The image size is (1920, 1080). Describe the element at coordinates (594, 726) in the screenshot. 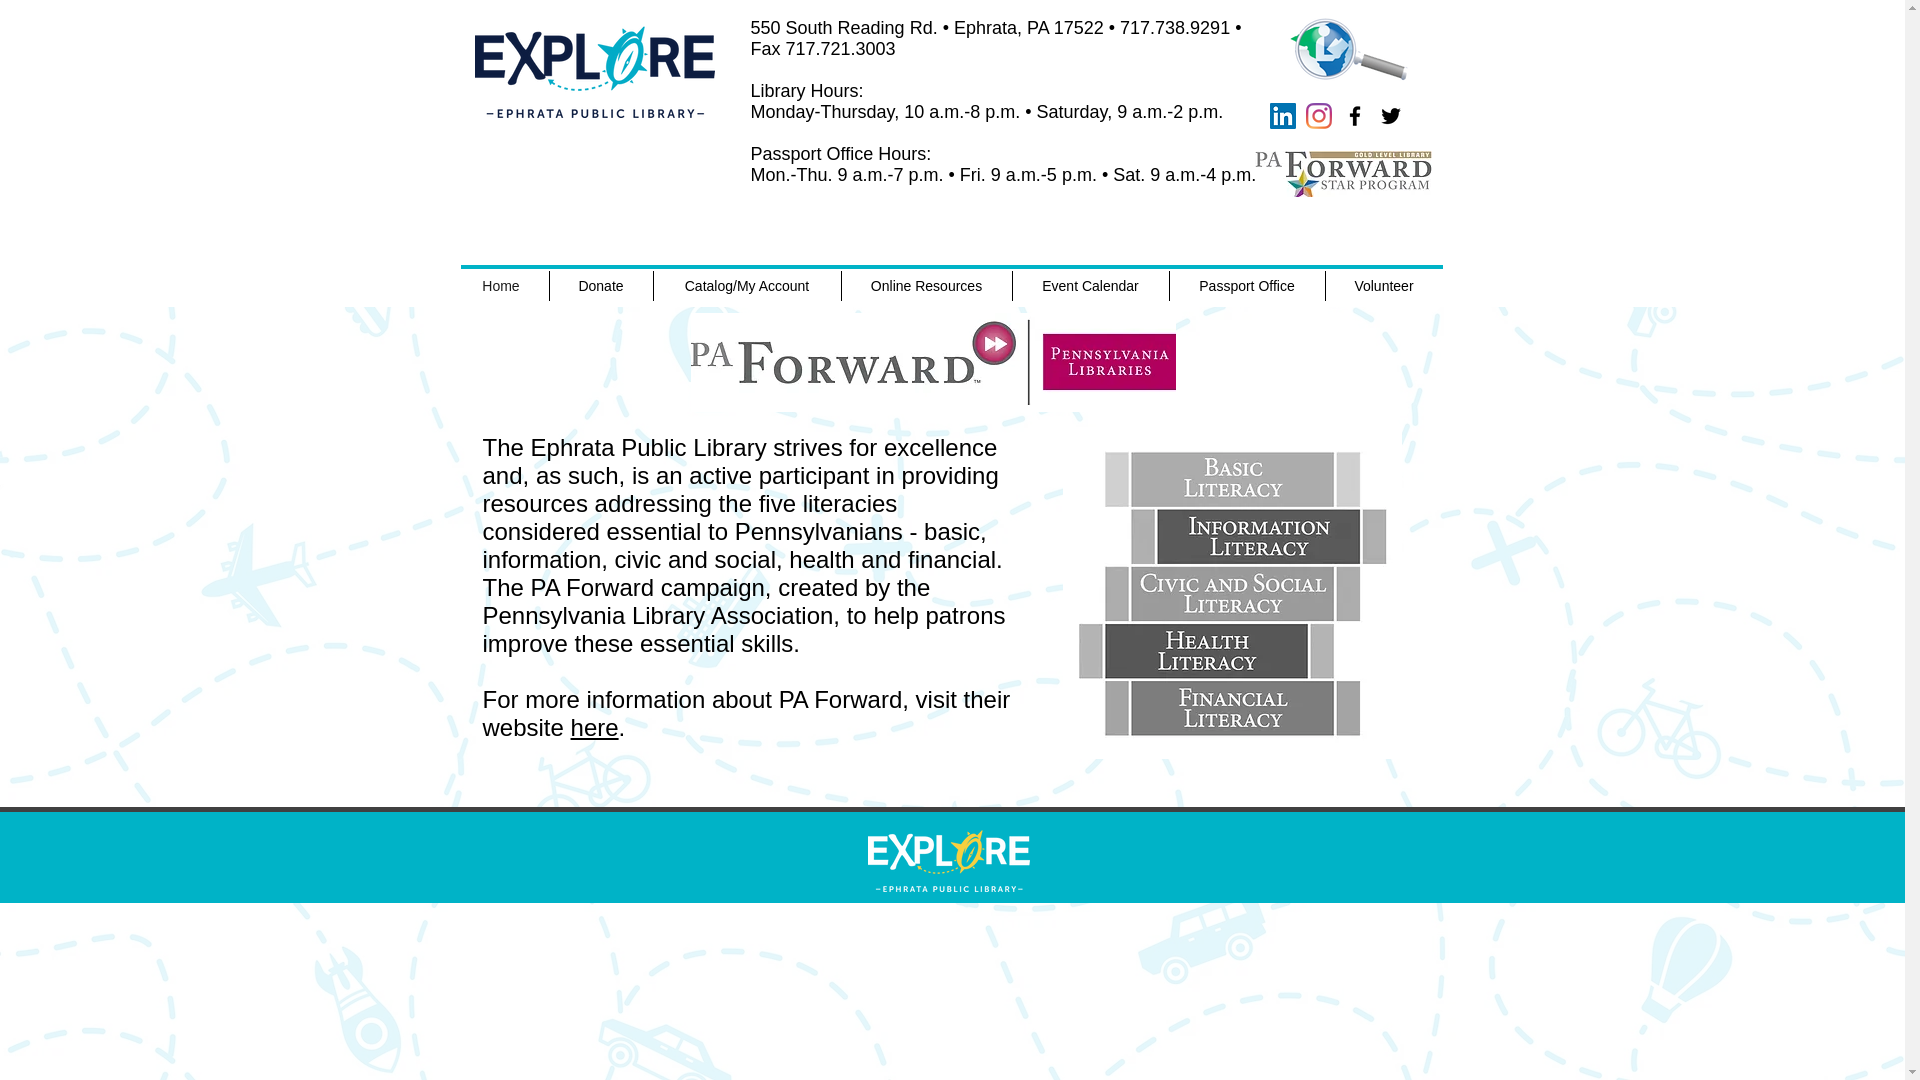

I see `here` at that location.